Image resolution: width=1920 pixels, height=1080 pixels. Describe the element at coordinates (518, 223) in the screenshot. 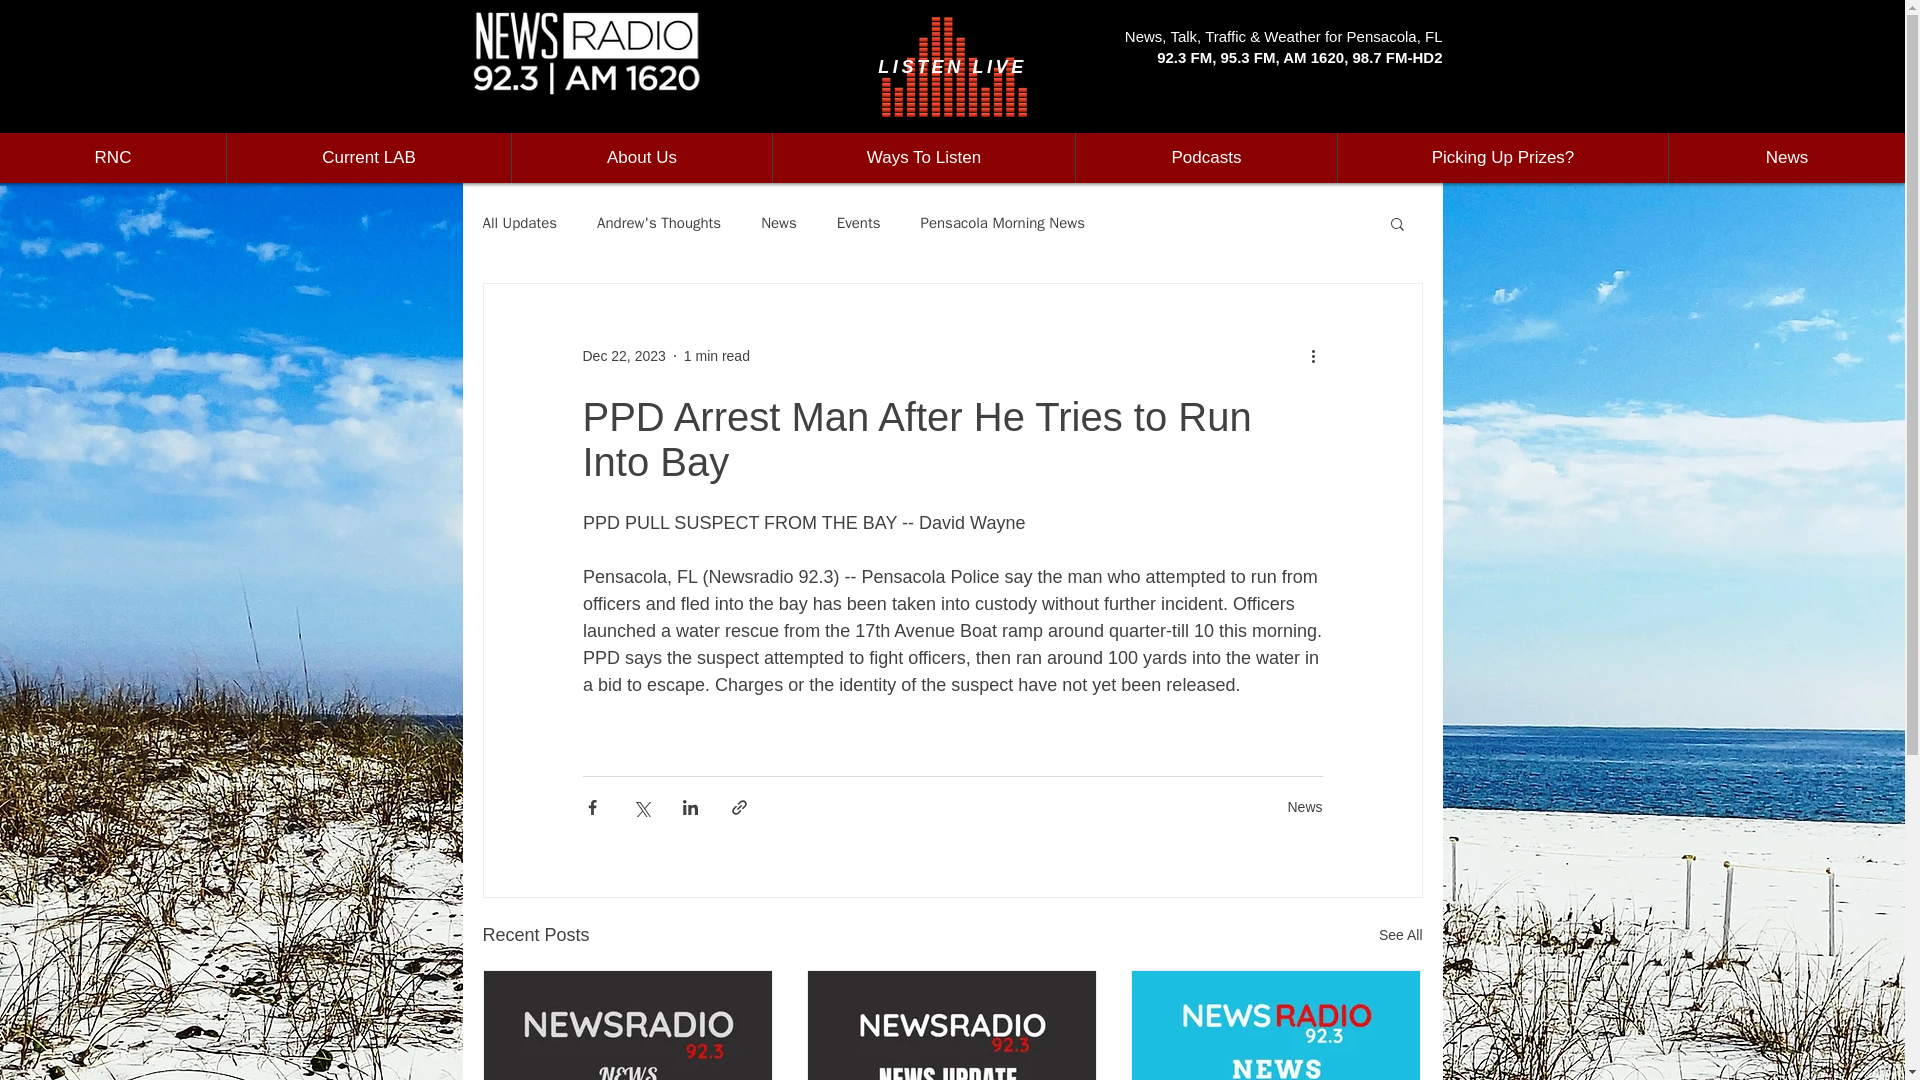

I see `All Updates` at that location.